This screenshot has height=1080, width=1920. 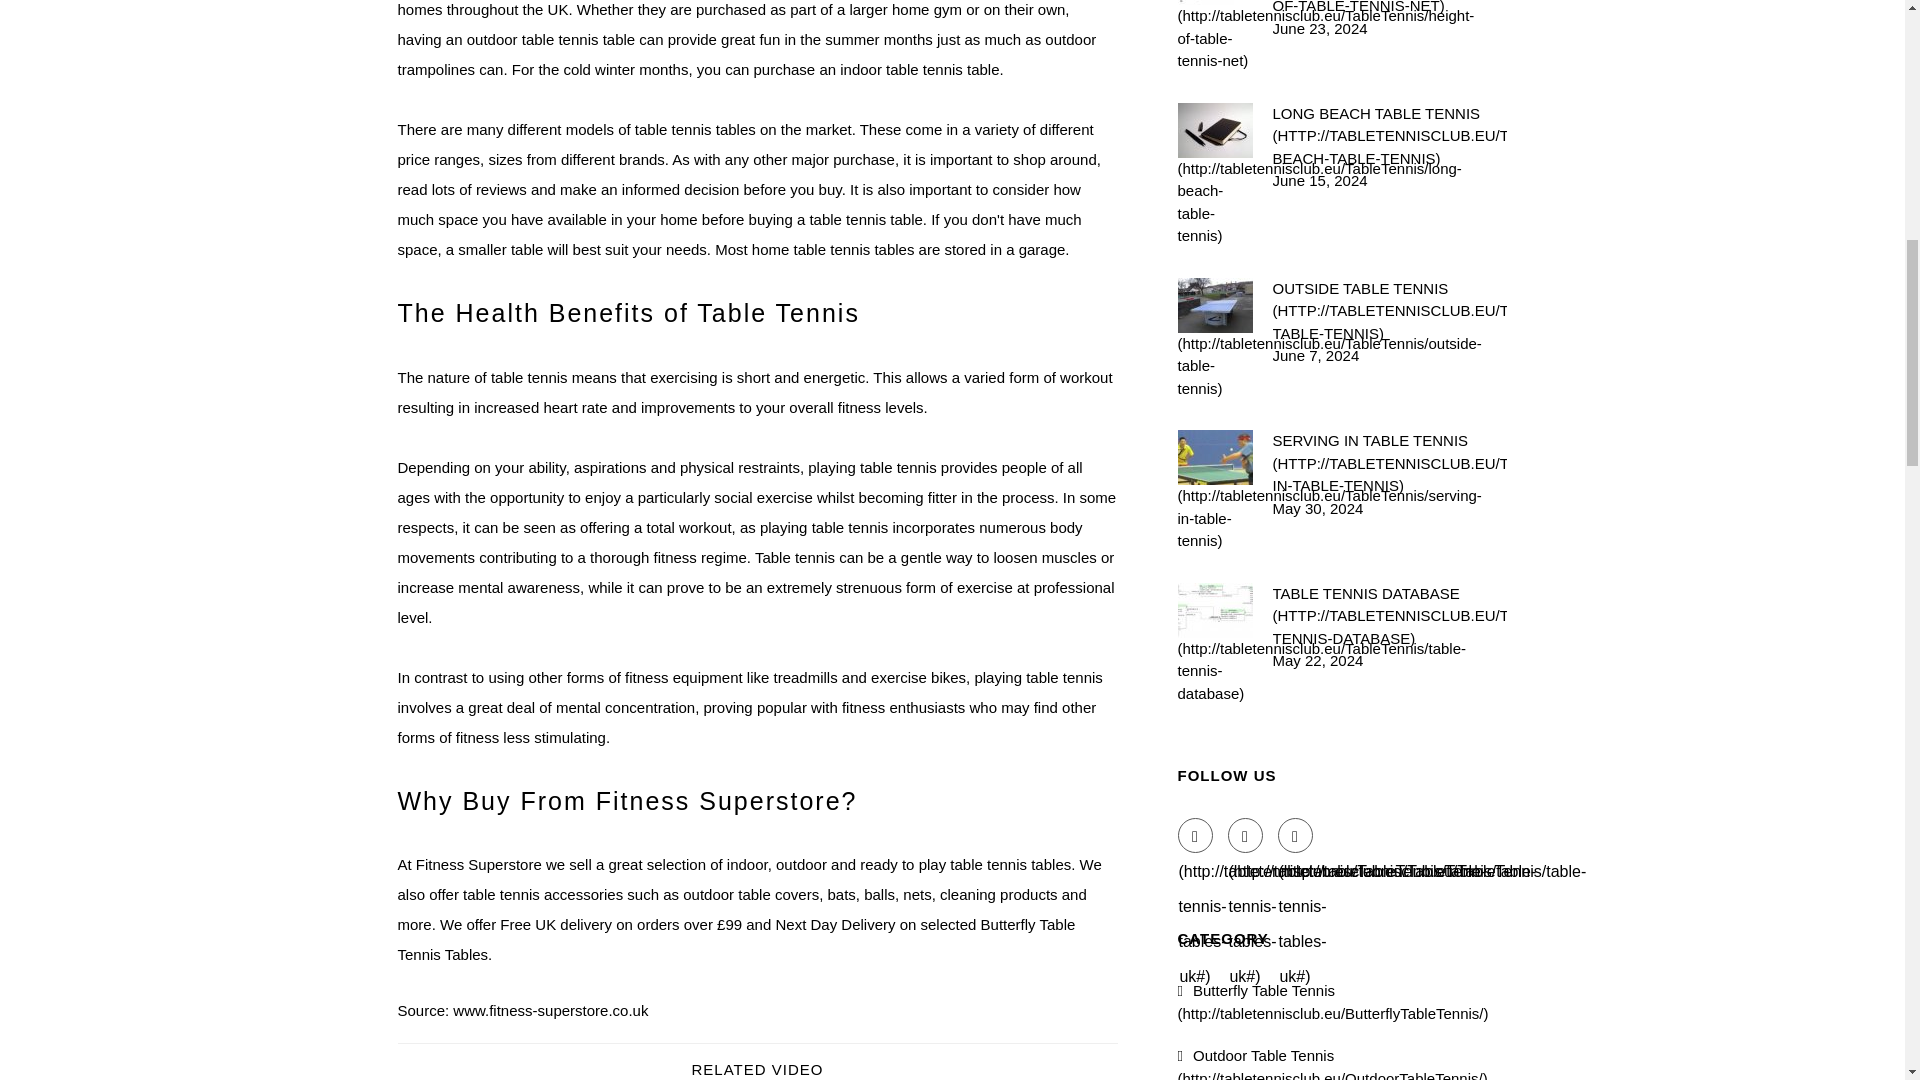 I want to click on Google Plus, so click(x=1296, y=835).